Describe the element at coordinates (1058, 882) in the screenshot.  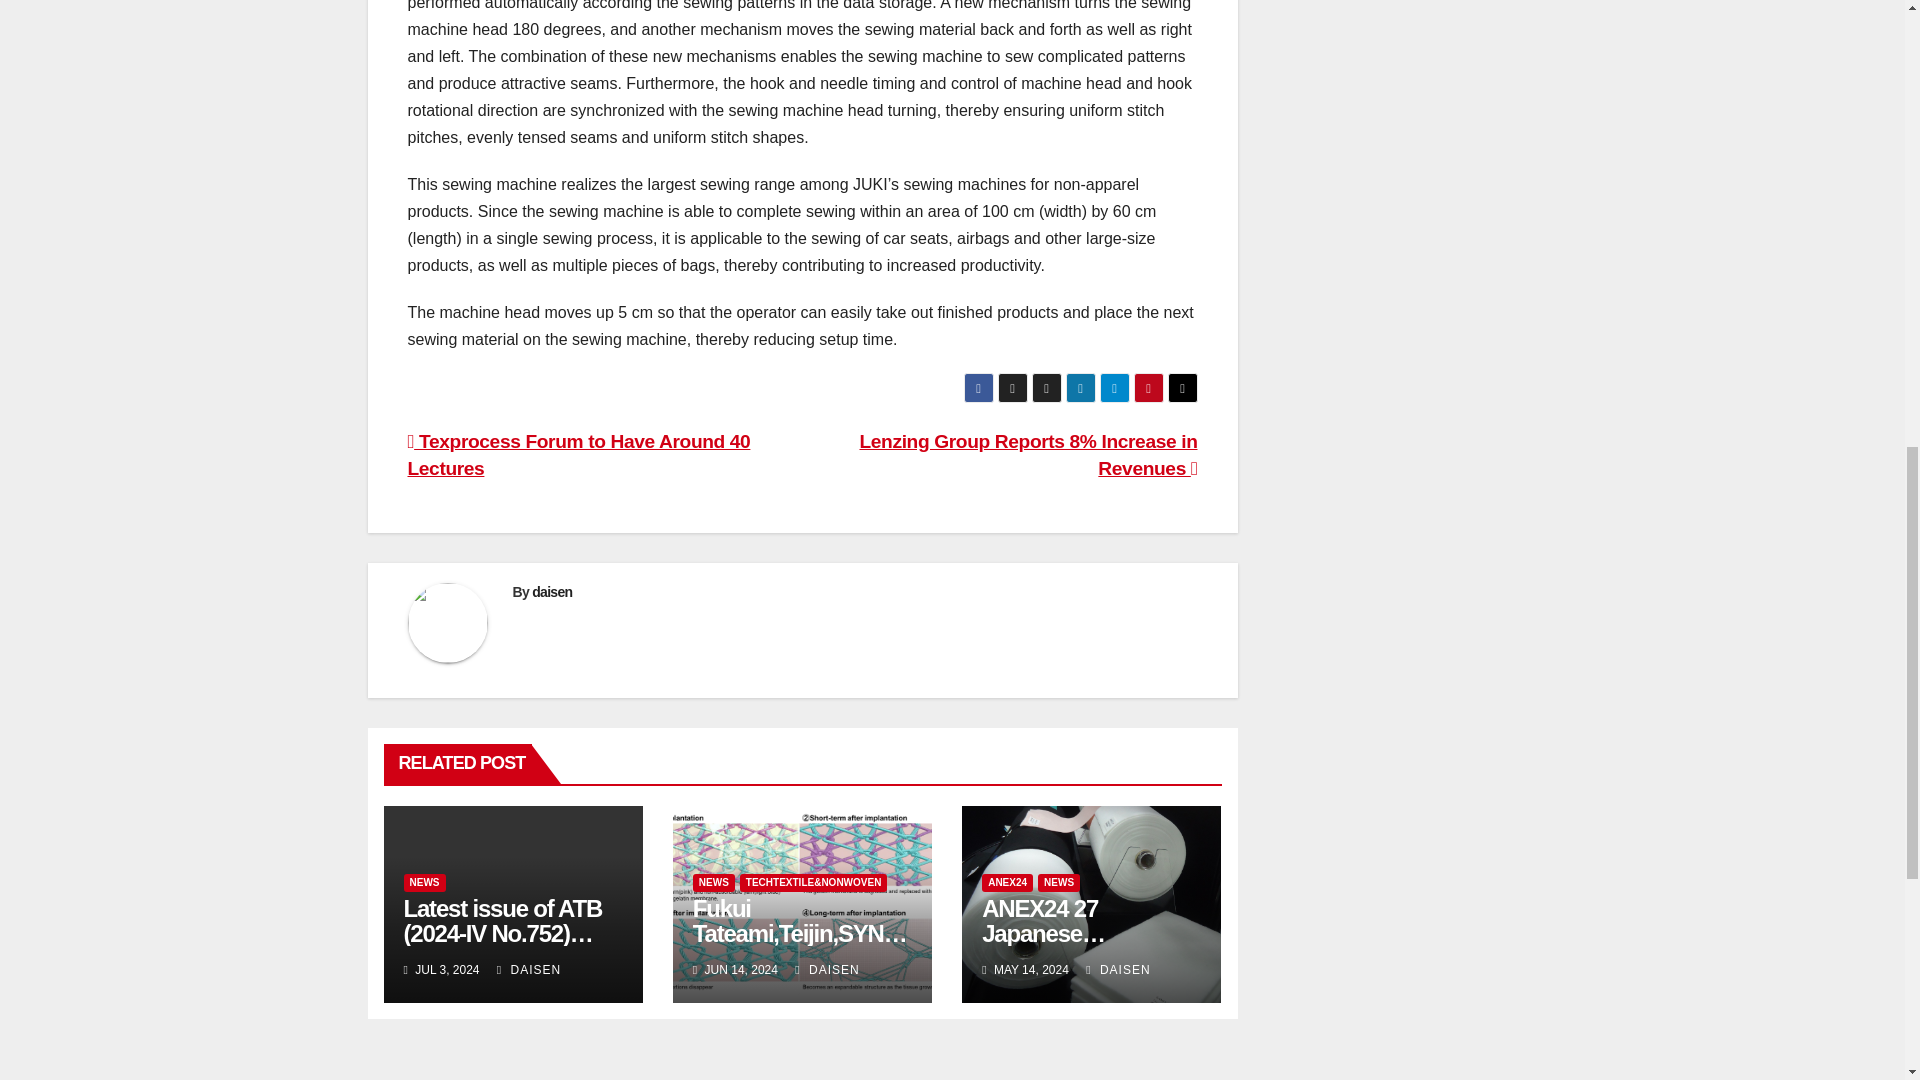
I see `NEWS` at that location.